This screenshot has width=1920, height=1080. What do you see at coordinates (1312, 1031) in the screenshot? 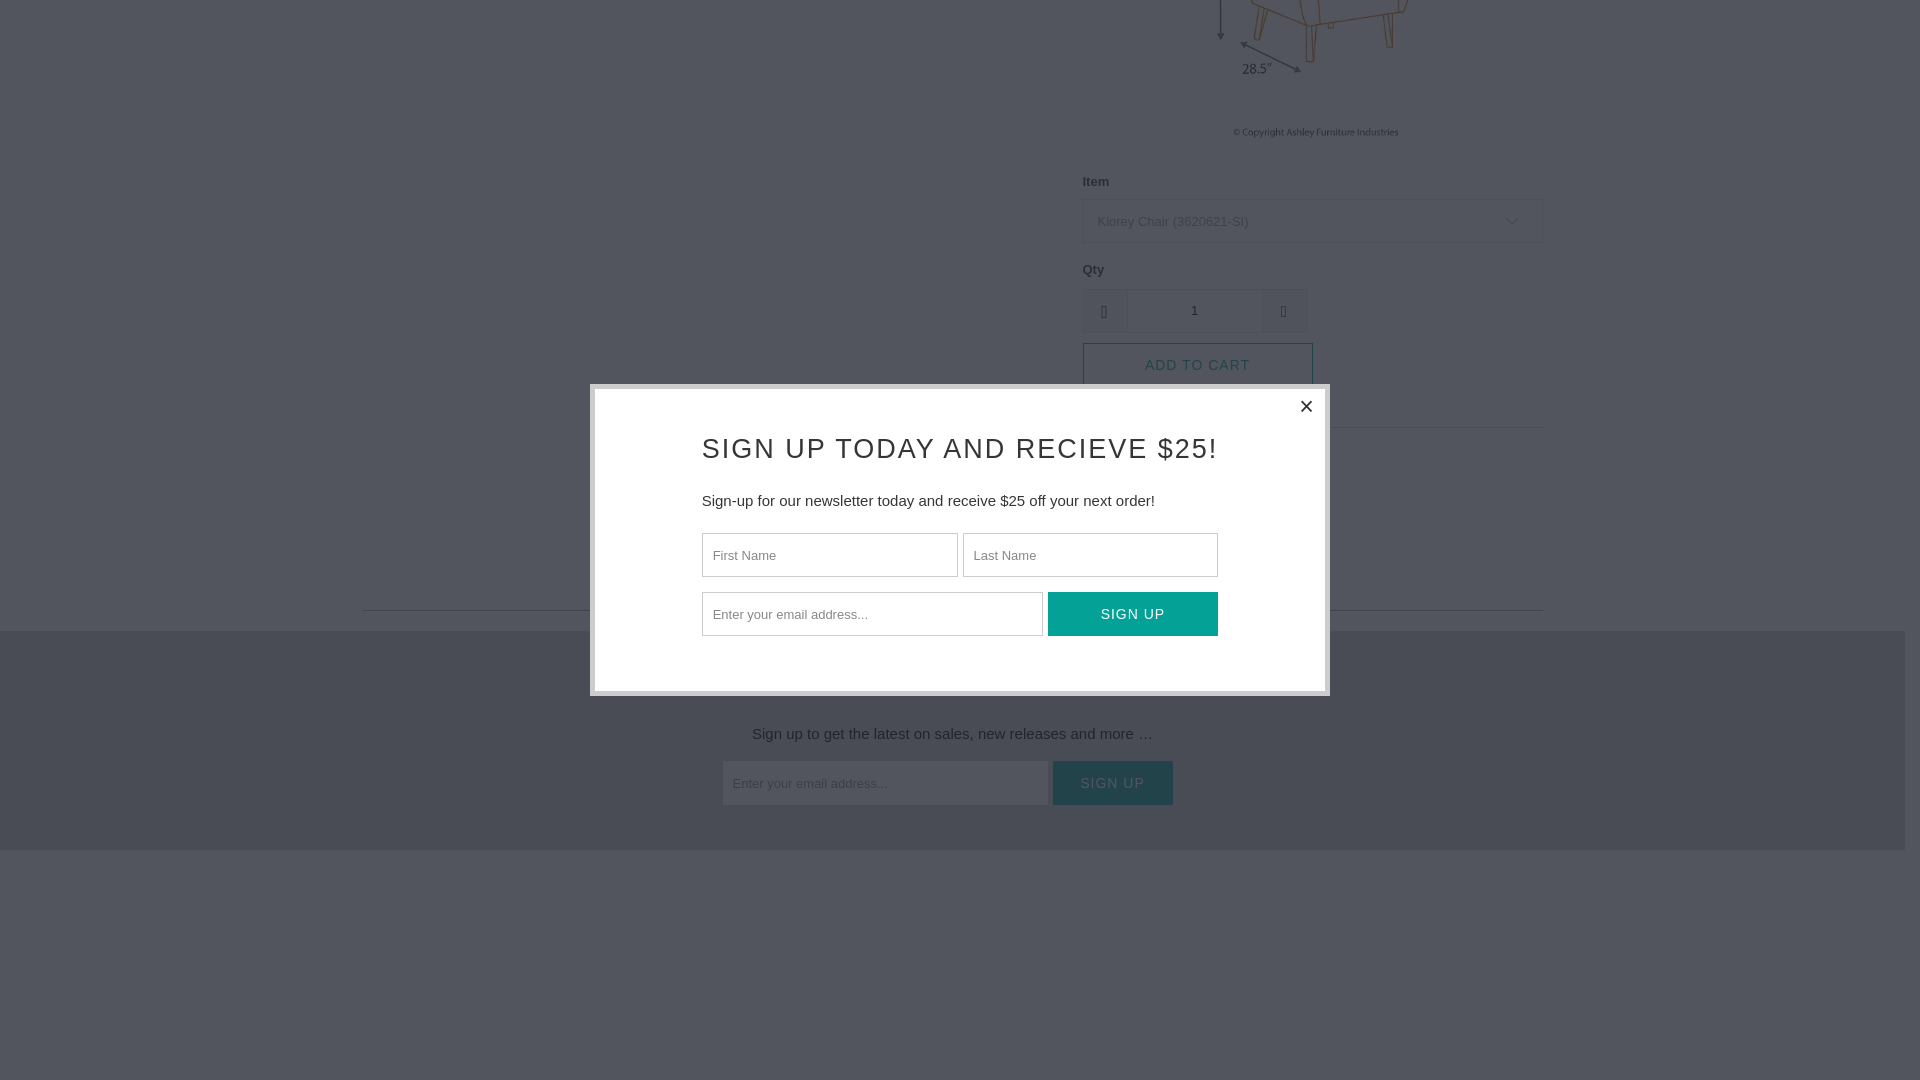
I see `Google Pay` at bounding box center [1312, 1031].